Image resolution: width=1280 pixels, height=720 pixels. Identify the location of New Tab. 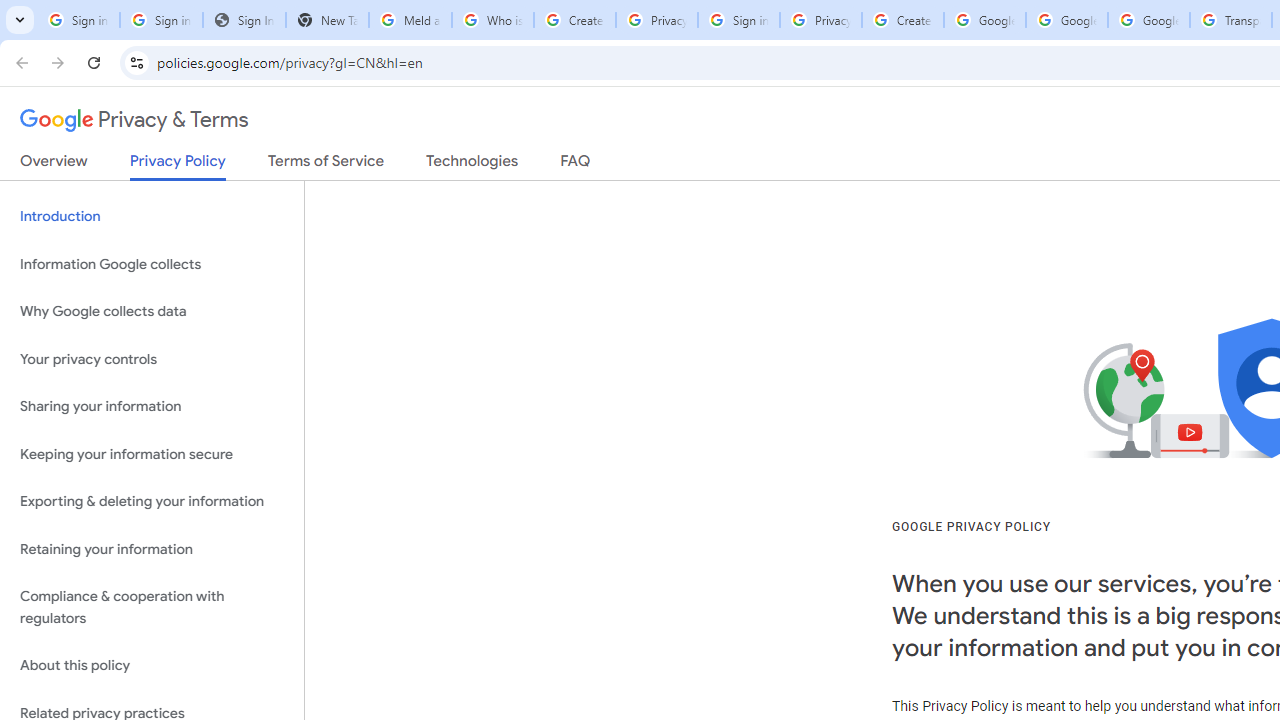
(326, 20).